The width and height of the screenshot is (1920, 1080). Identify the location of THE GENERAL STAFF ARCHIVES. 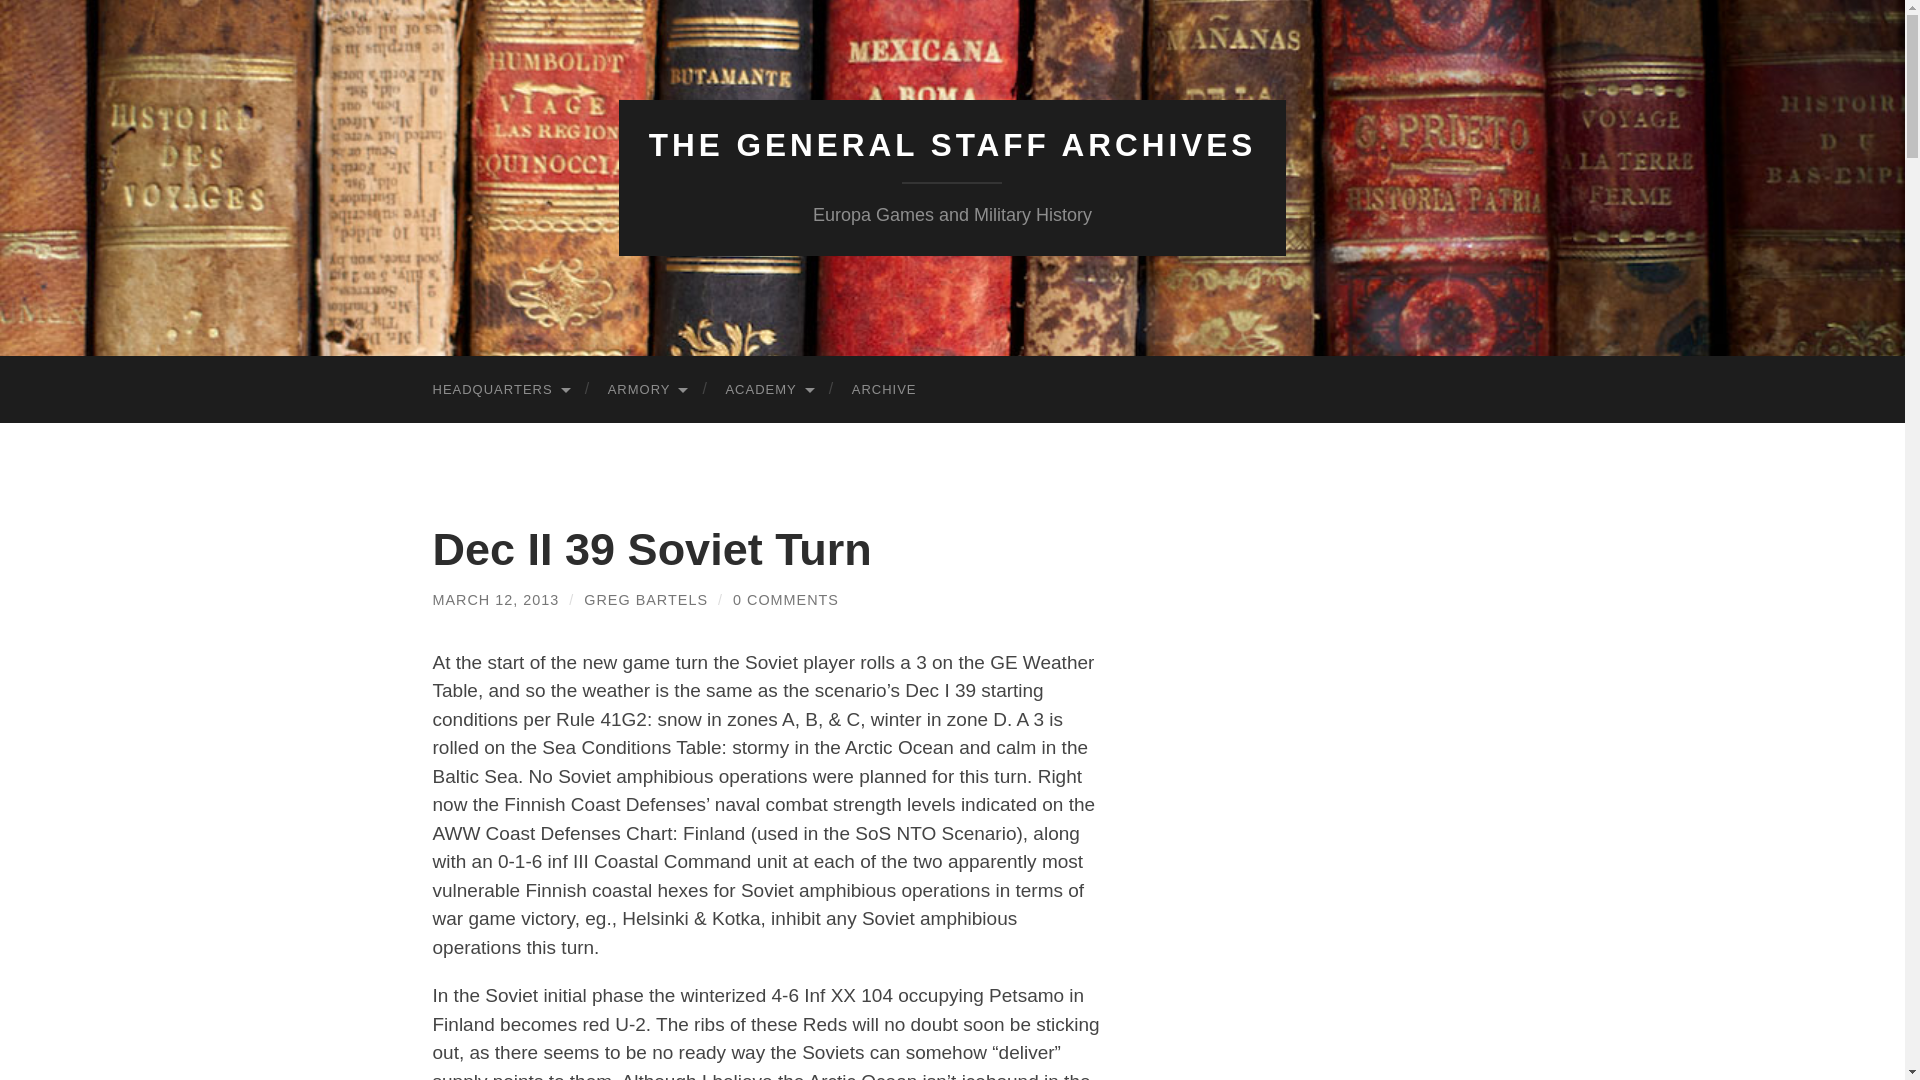
(952, 145).